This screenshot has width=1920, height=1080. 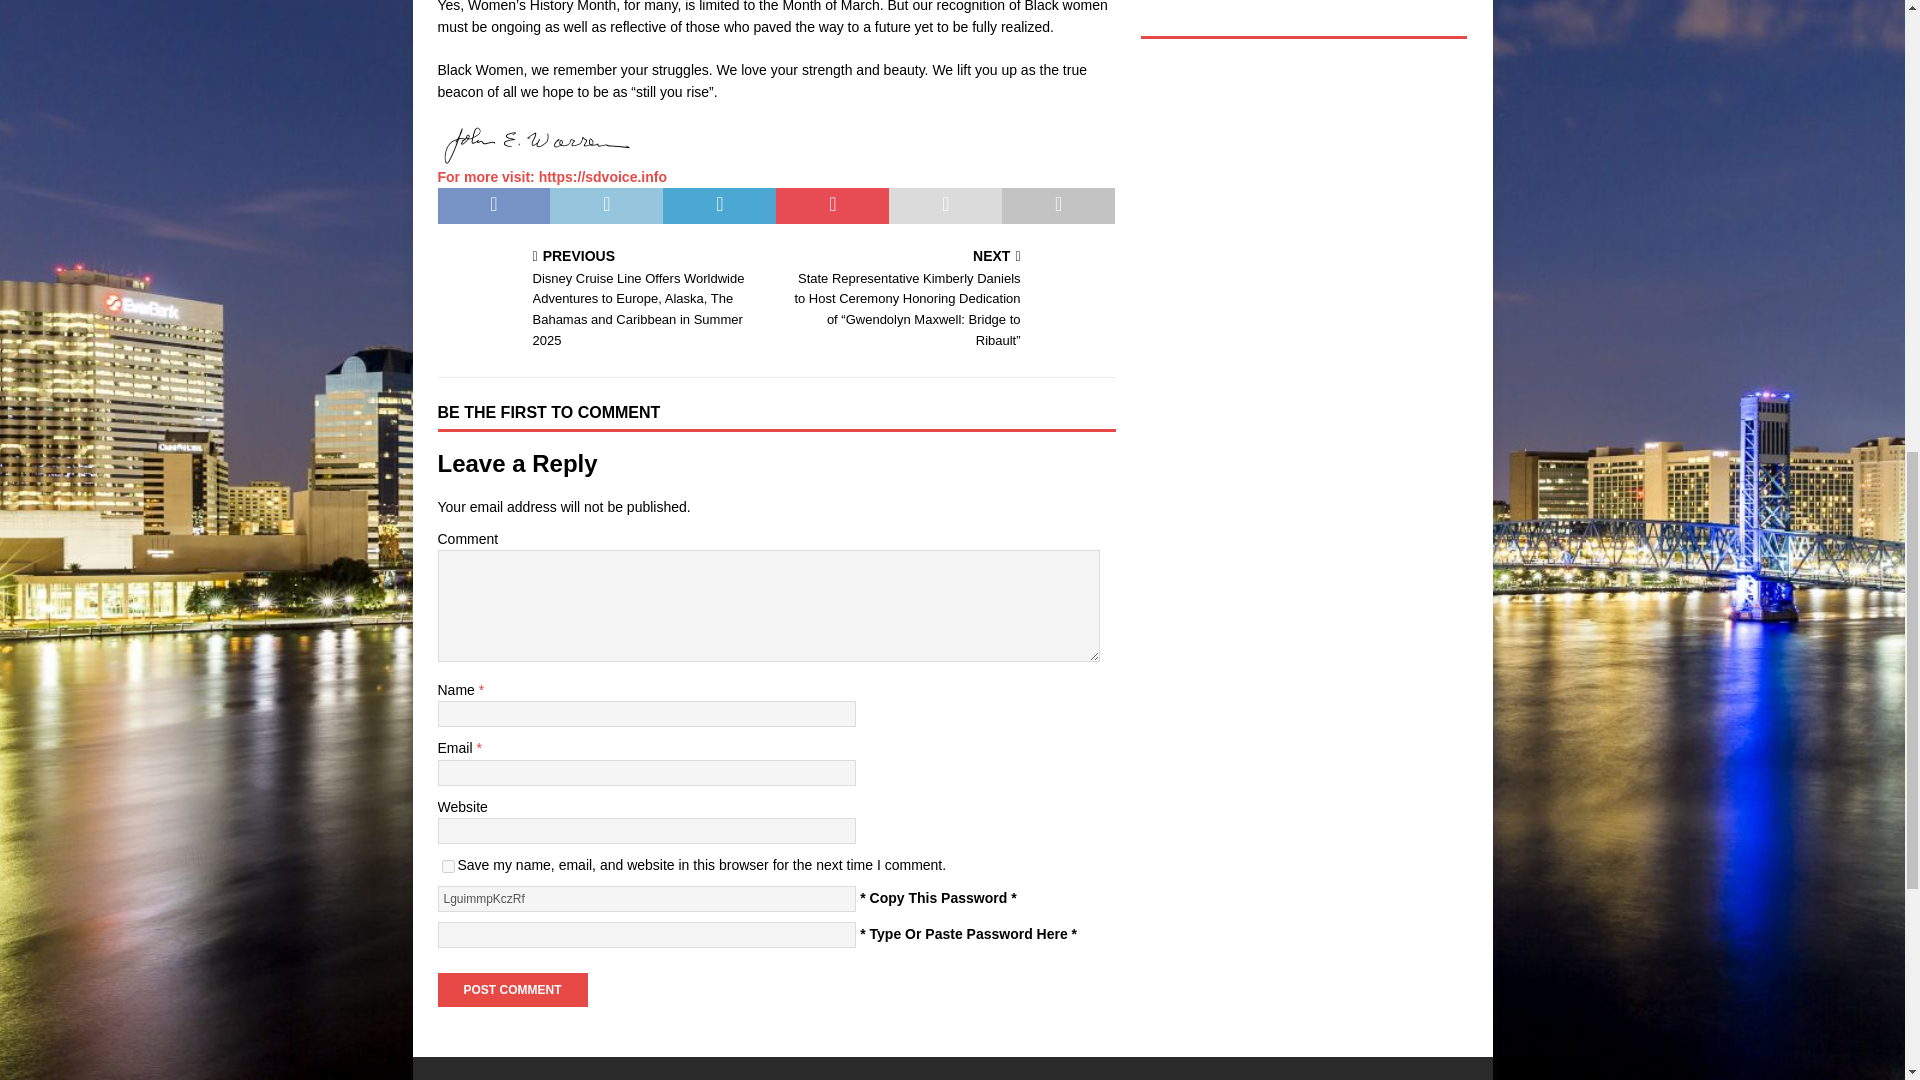 What do you see at coordinates (448, 866) in the screenshot?
I see `yes` at bounding box center [448, 866].